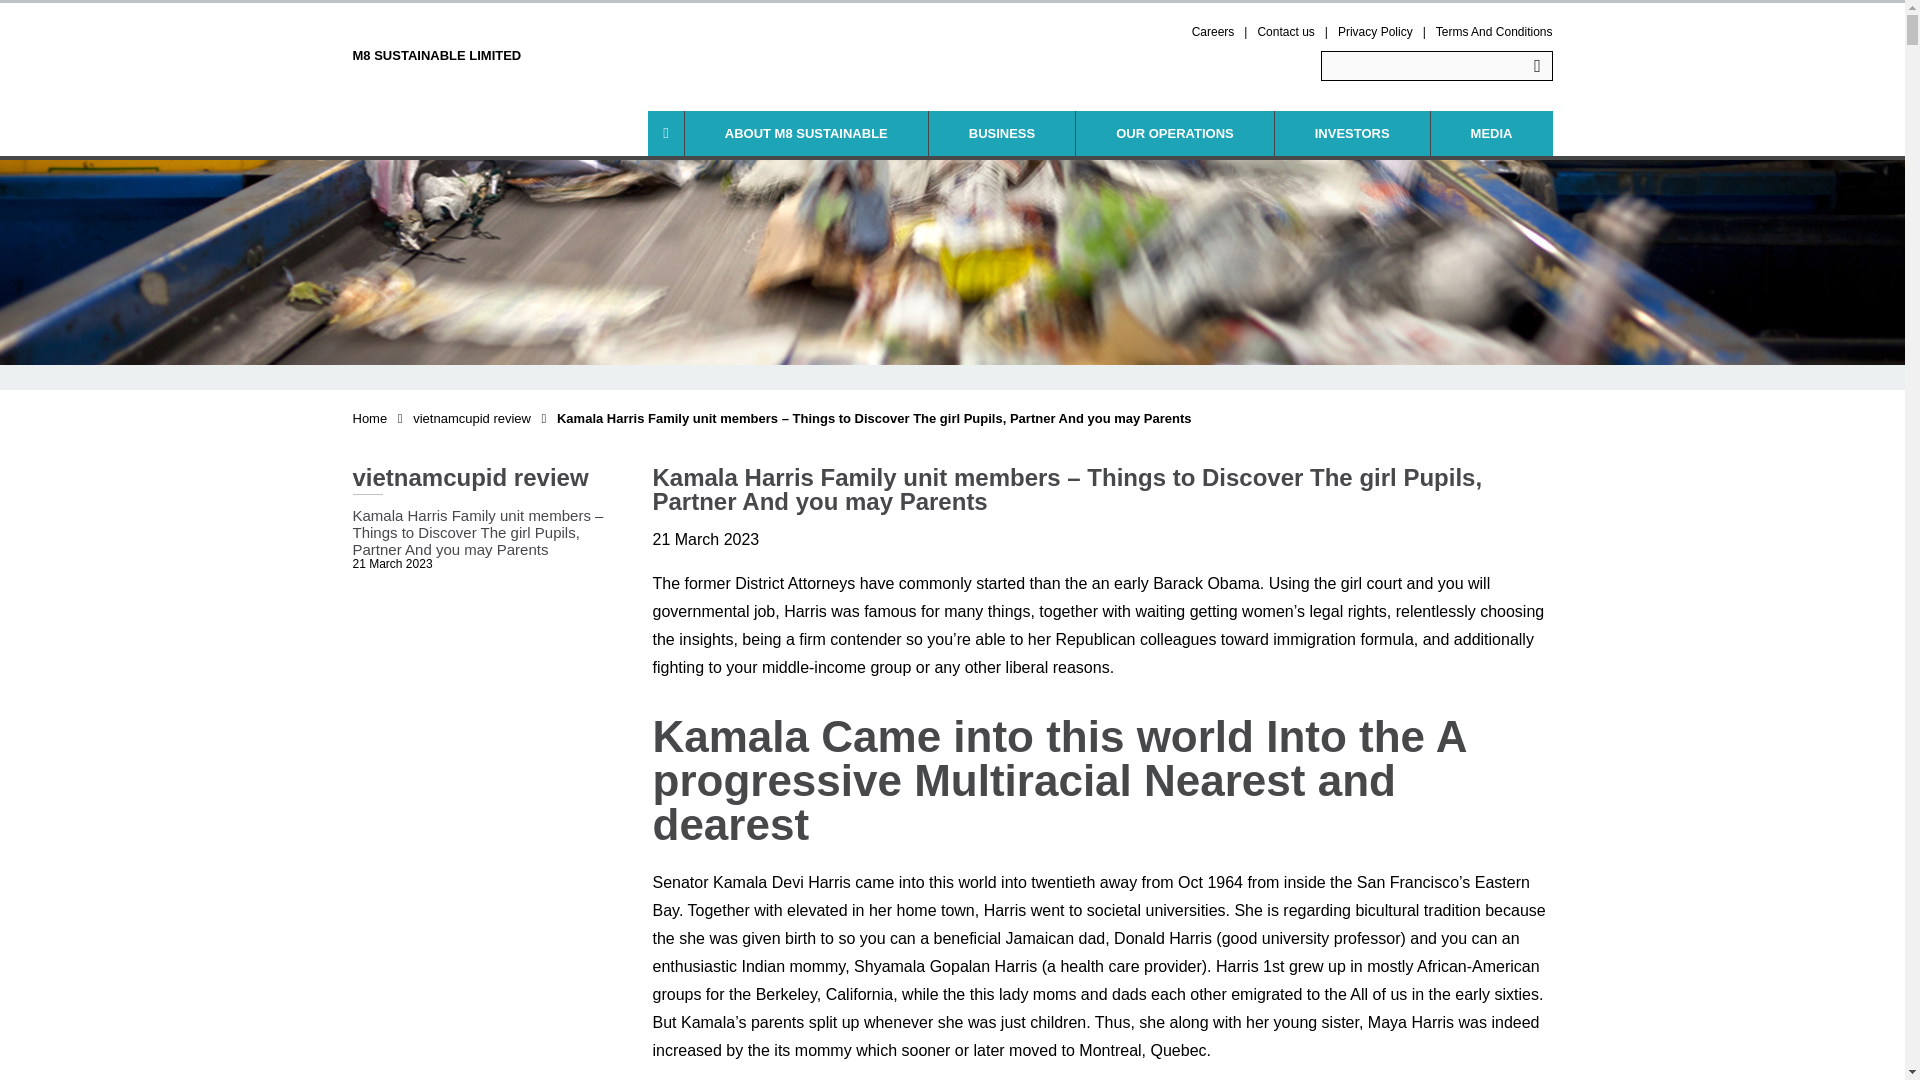  What do you see at coordinates (1174, 133) in the screenshot?
I see `OUR OPERATIONS` at bounding box center [1174, 133].